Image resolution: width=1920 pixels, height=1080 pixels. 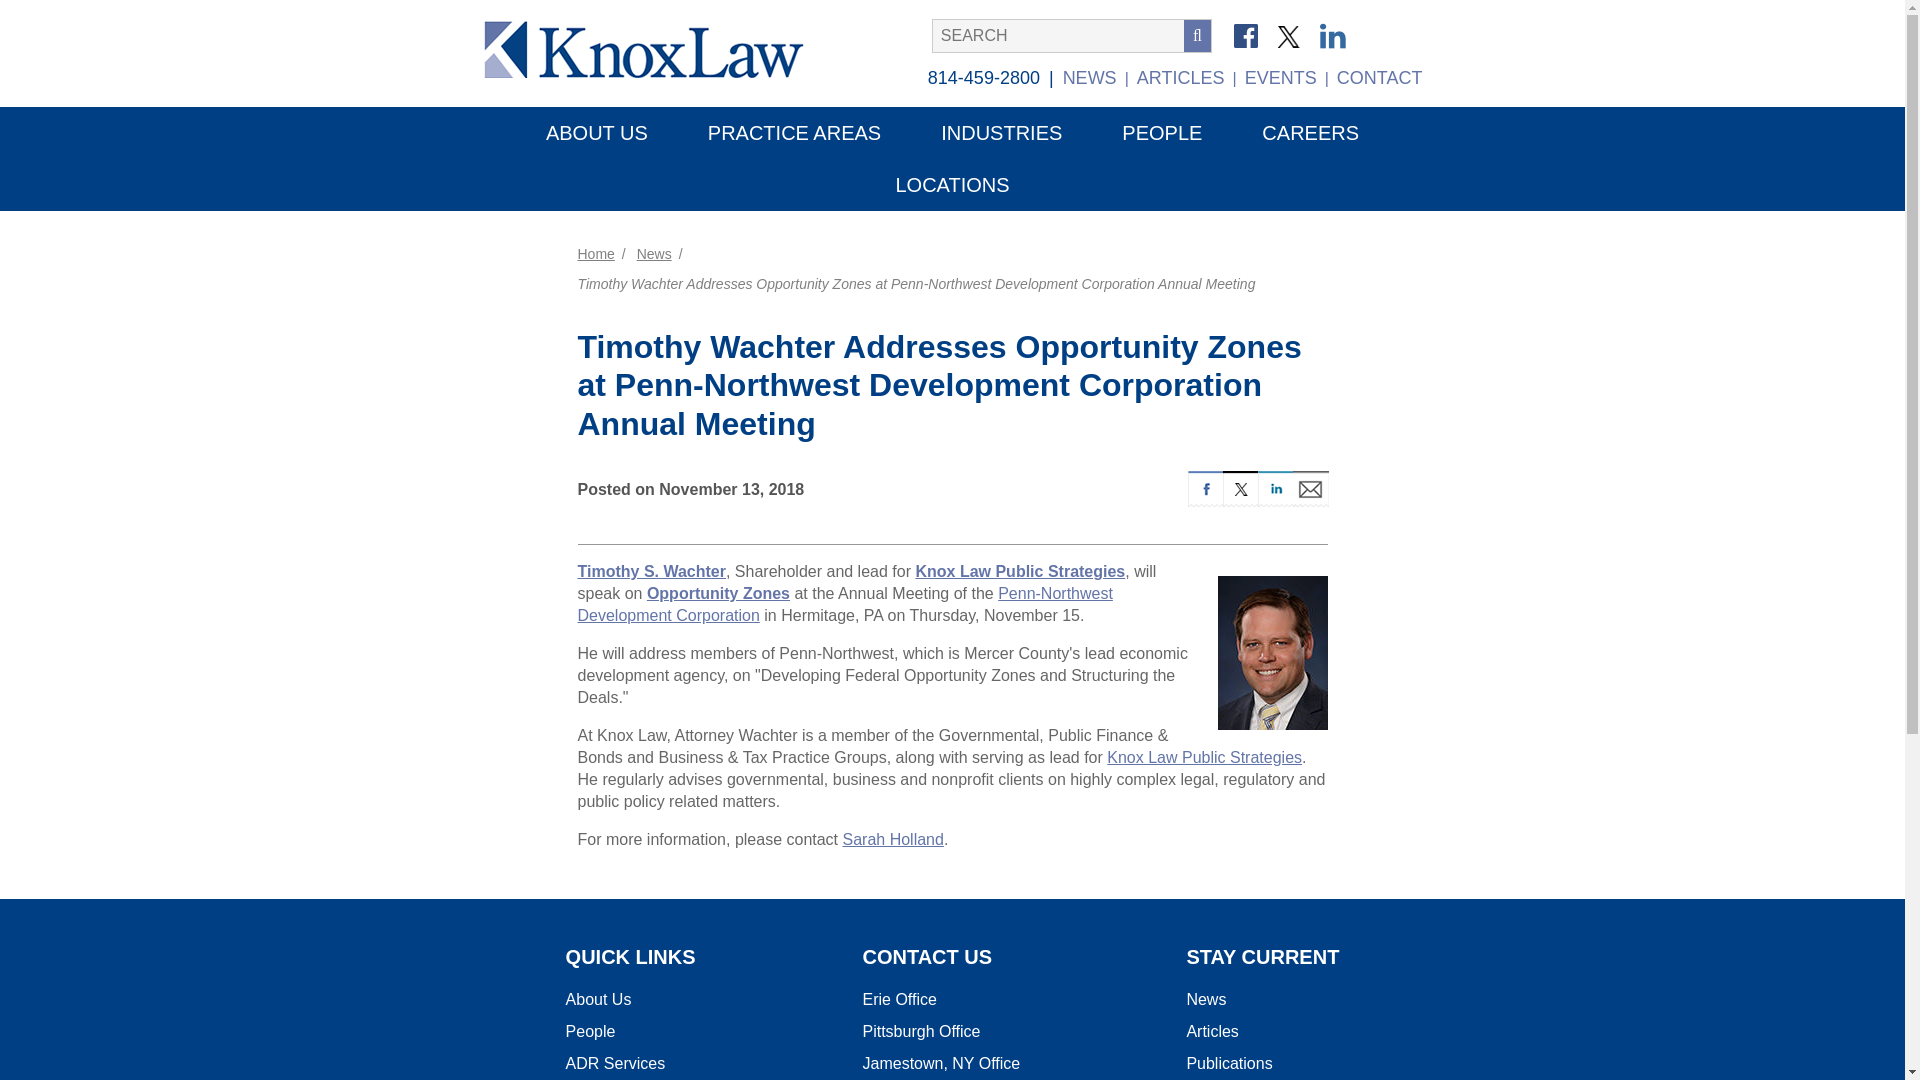 What do you see at coordinates (1274, 487) in the screenshot?
I see `Share on LinkedIn` at bounding box center [1274, 487].